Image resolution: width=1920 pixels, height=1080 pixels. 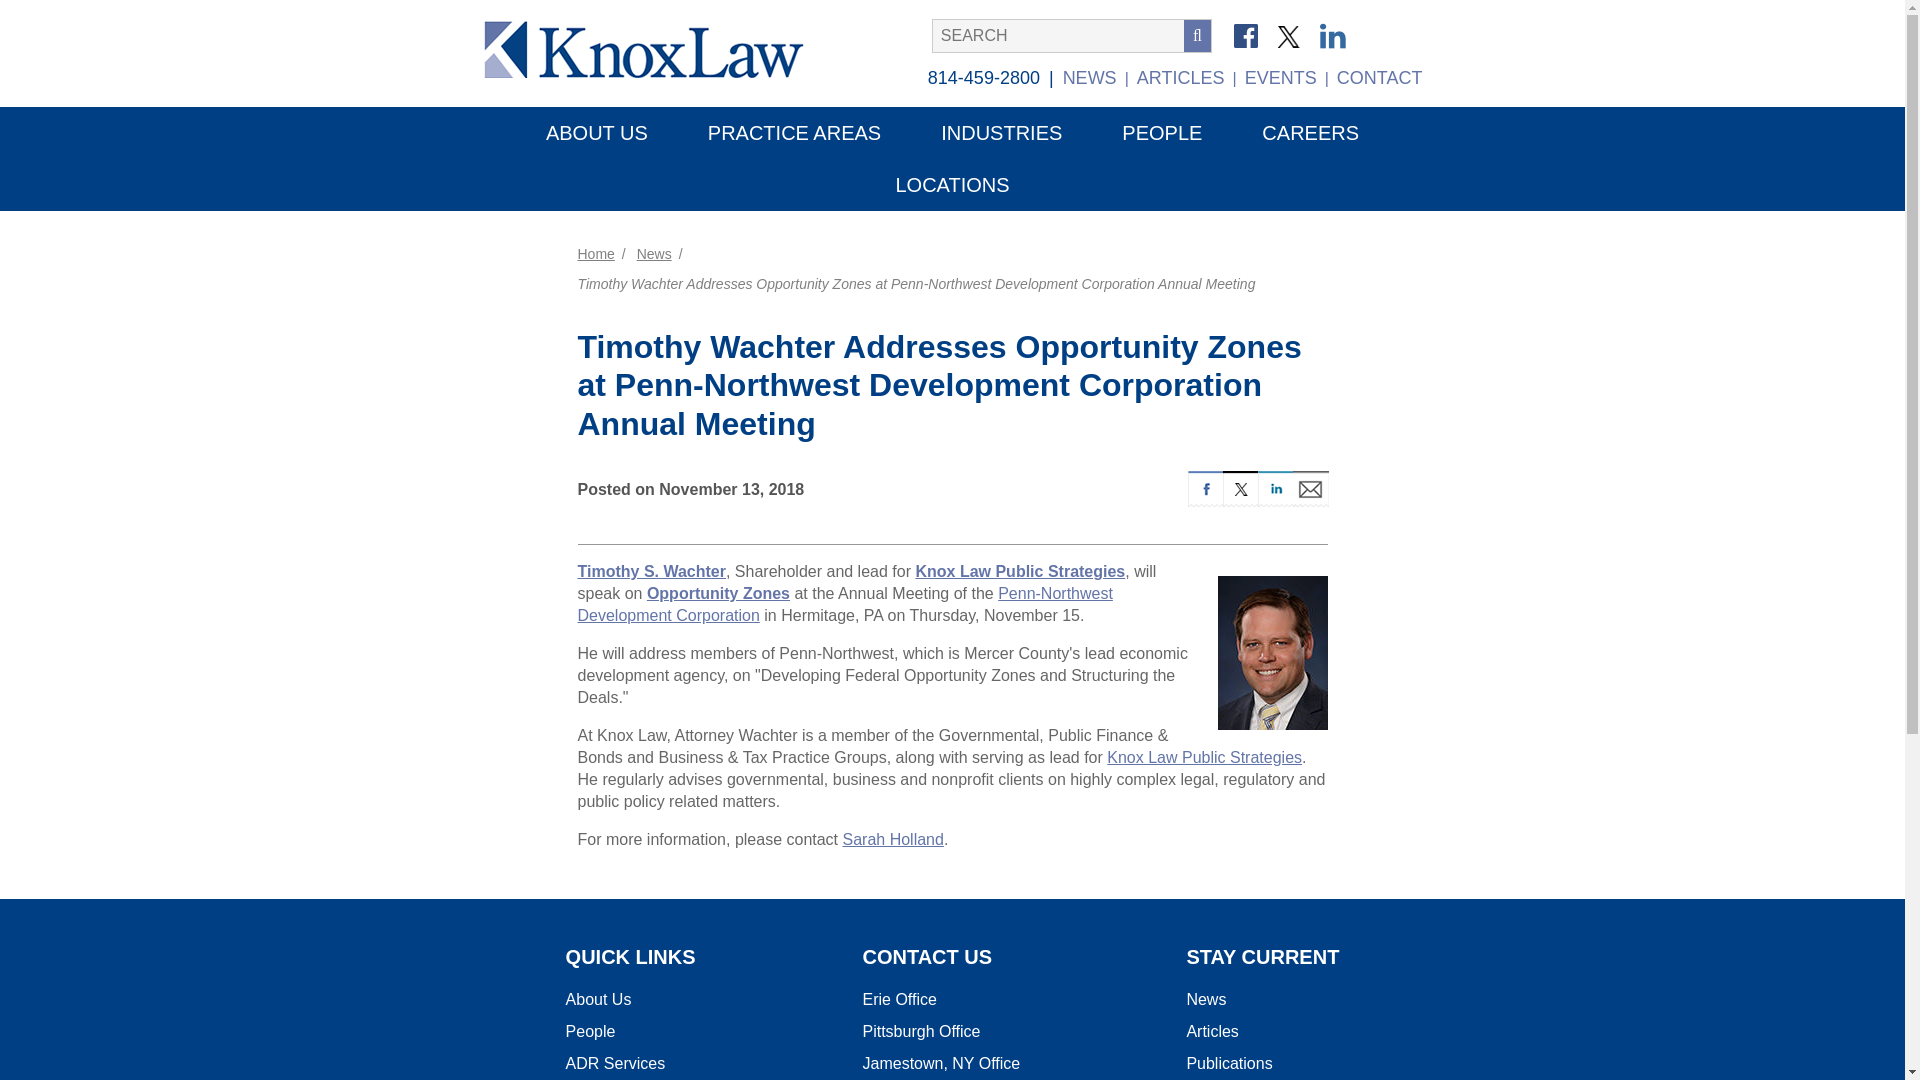 What do you see at coordinates (1274, 487) in the screenshot?
I see `Share on LinkedIn` at bounding box center [1274, 487].